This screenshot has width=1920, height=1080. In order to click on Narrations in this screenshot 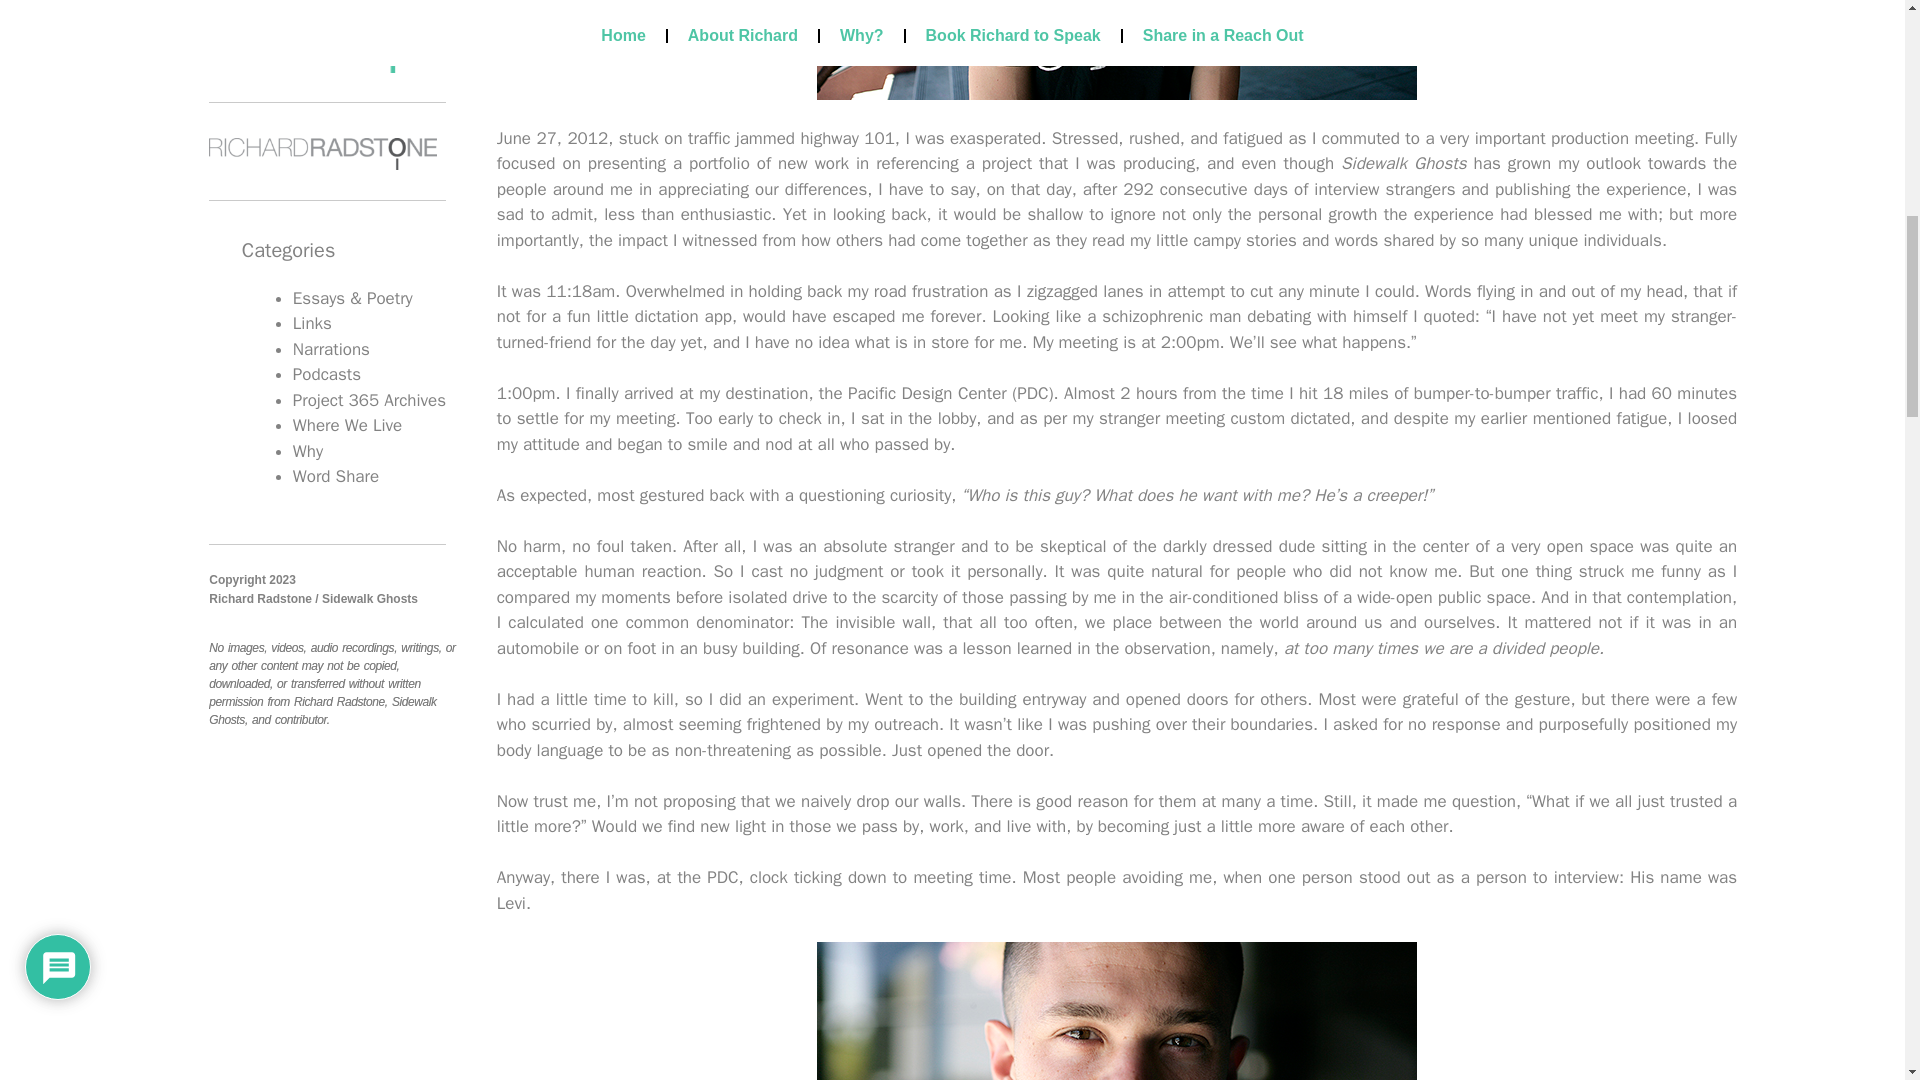, I will do `click(332, 349)`.